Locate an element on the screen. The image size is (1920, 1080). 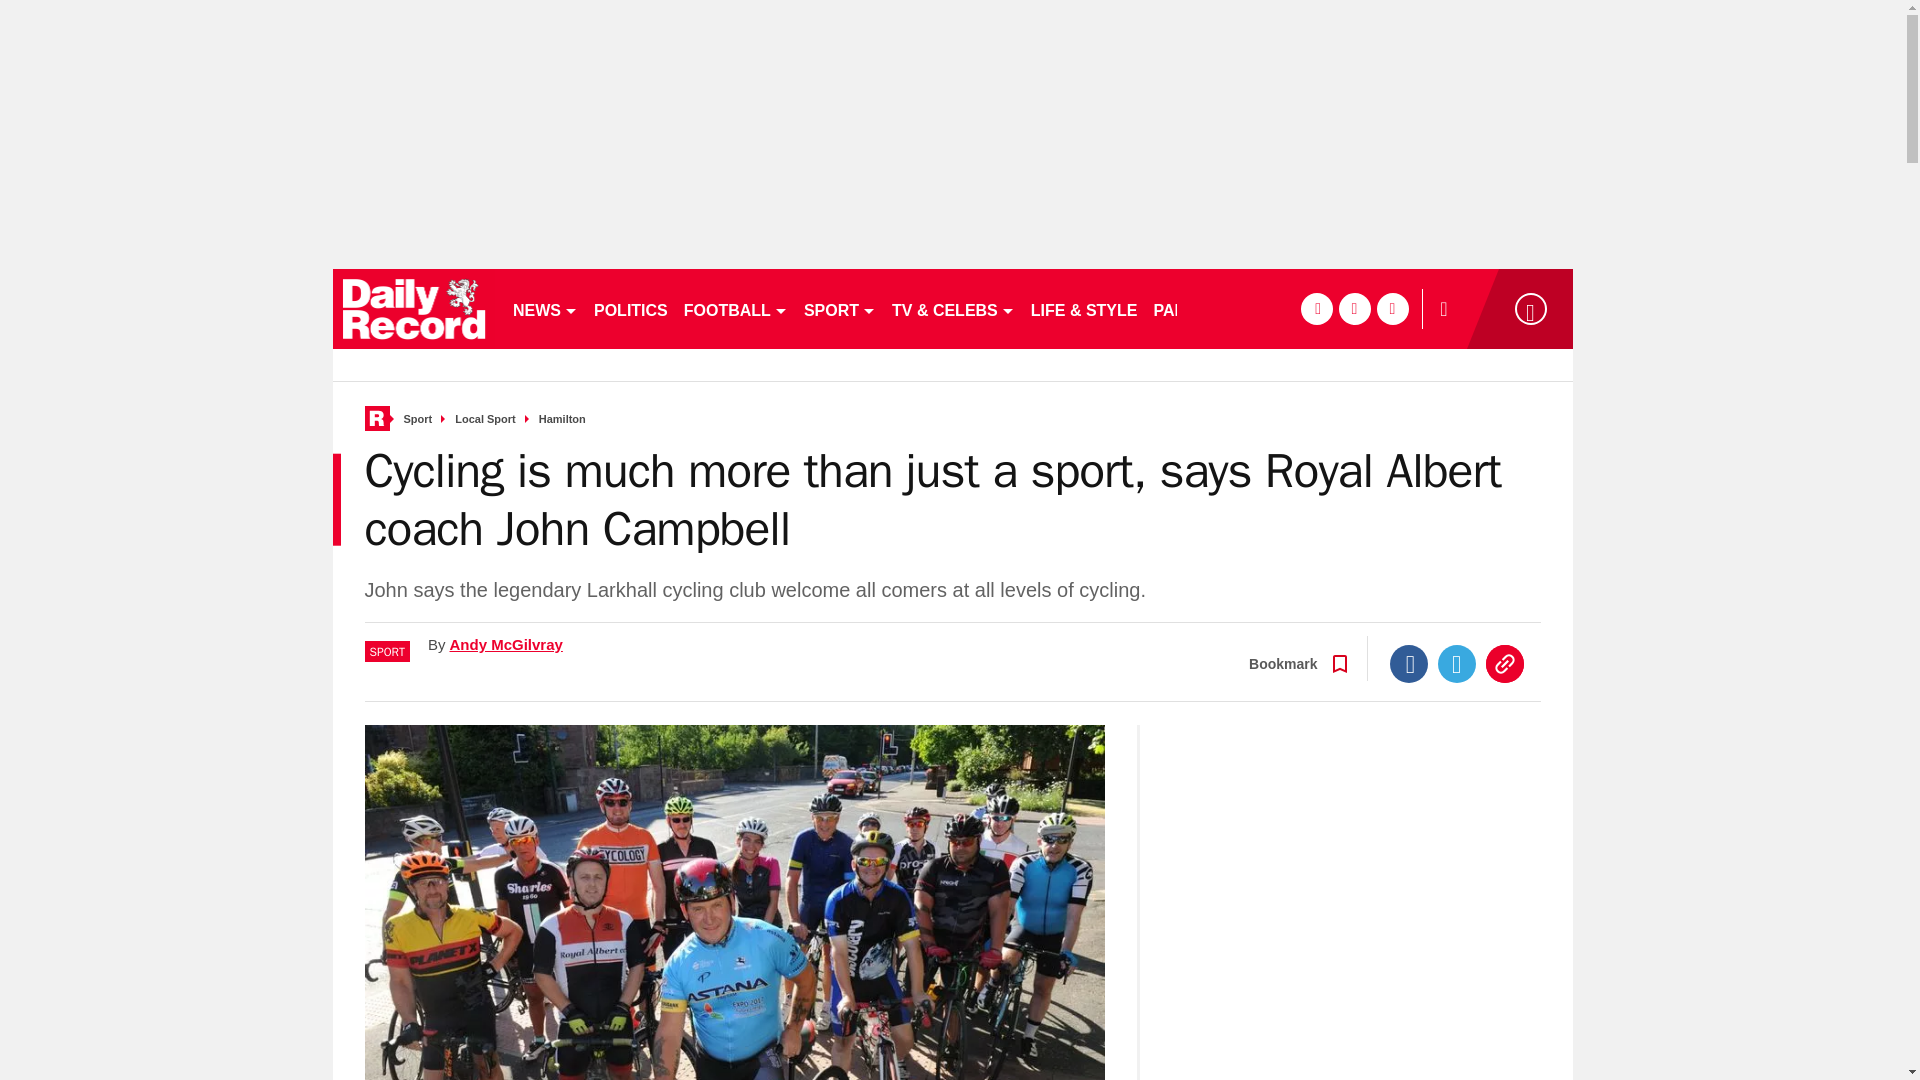
dailyrecord is located at coordinates (414, 308).